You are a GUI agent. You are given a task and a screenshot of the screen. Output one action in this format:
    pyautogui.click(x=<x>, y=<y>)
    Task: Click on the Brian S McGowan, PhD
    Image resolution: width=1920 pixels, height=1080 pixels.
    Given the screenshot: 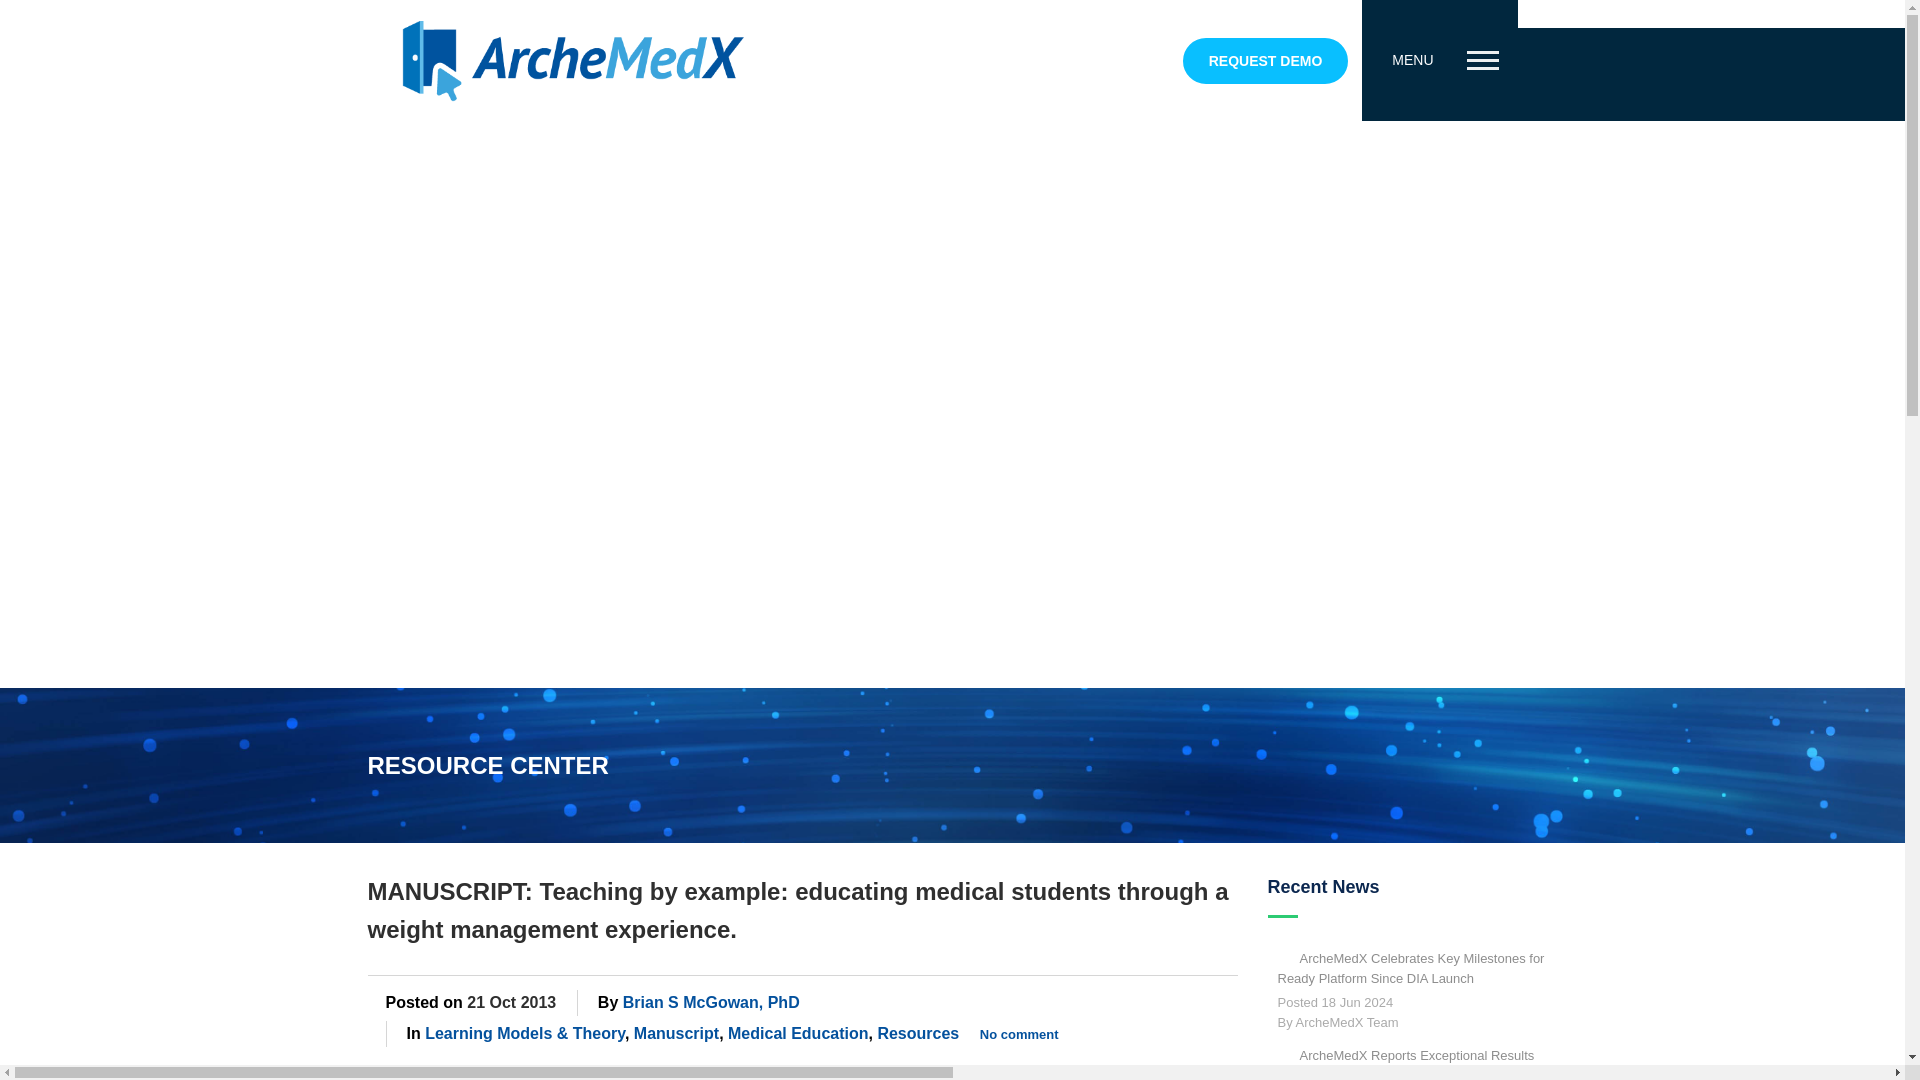 What is the action you would take?
    pyautogui.click(x=711, y=1002)
    